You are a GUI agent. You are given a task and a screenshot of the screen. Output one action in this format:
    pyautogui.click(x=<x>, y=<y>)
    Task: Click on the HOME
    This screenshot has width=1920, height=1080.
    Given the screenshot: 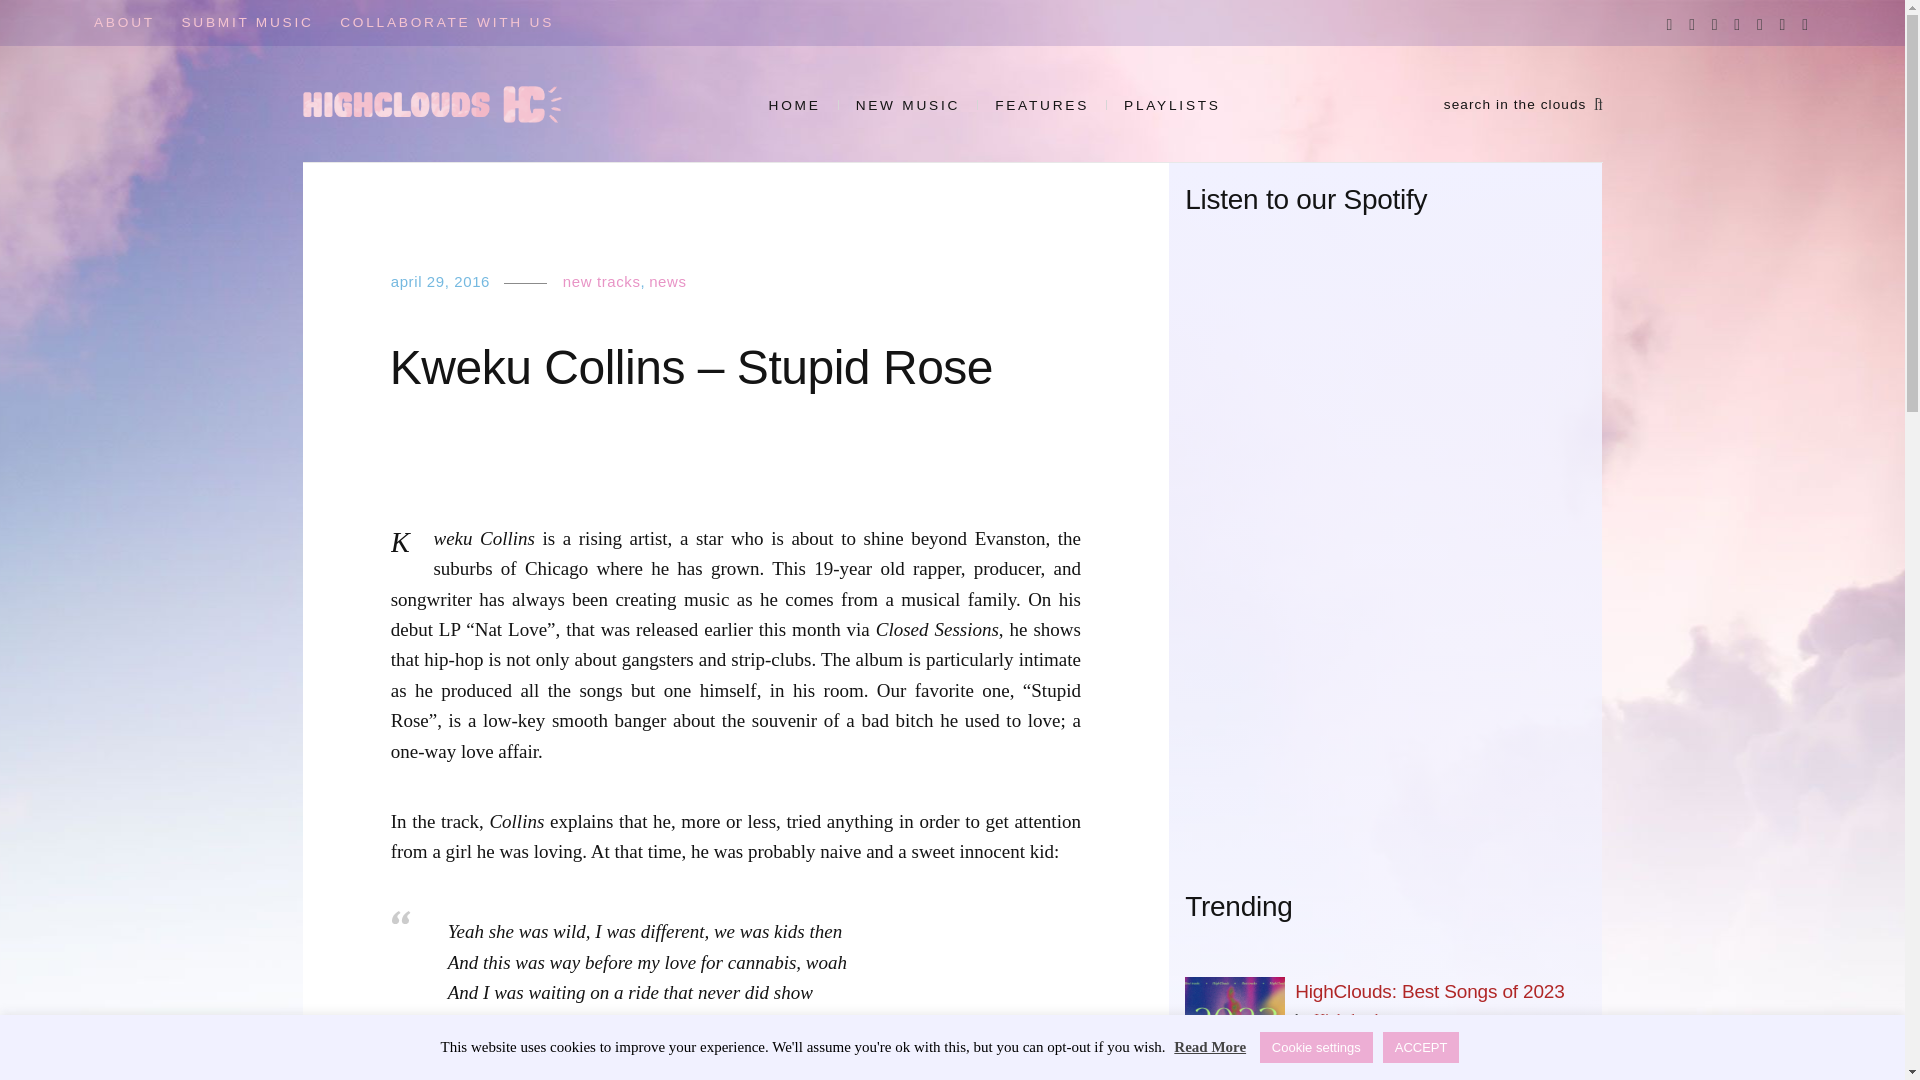 What is the action you would take?
    pyautogui.click(x=803, y=105)
    